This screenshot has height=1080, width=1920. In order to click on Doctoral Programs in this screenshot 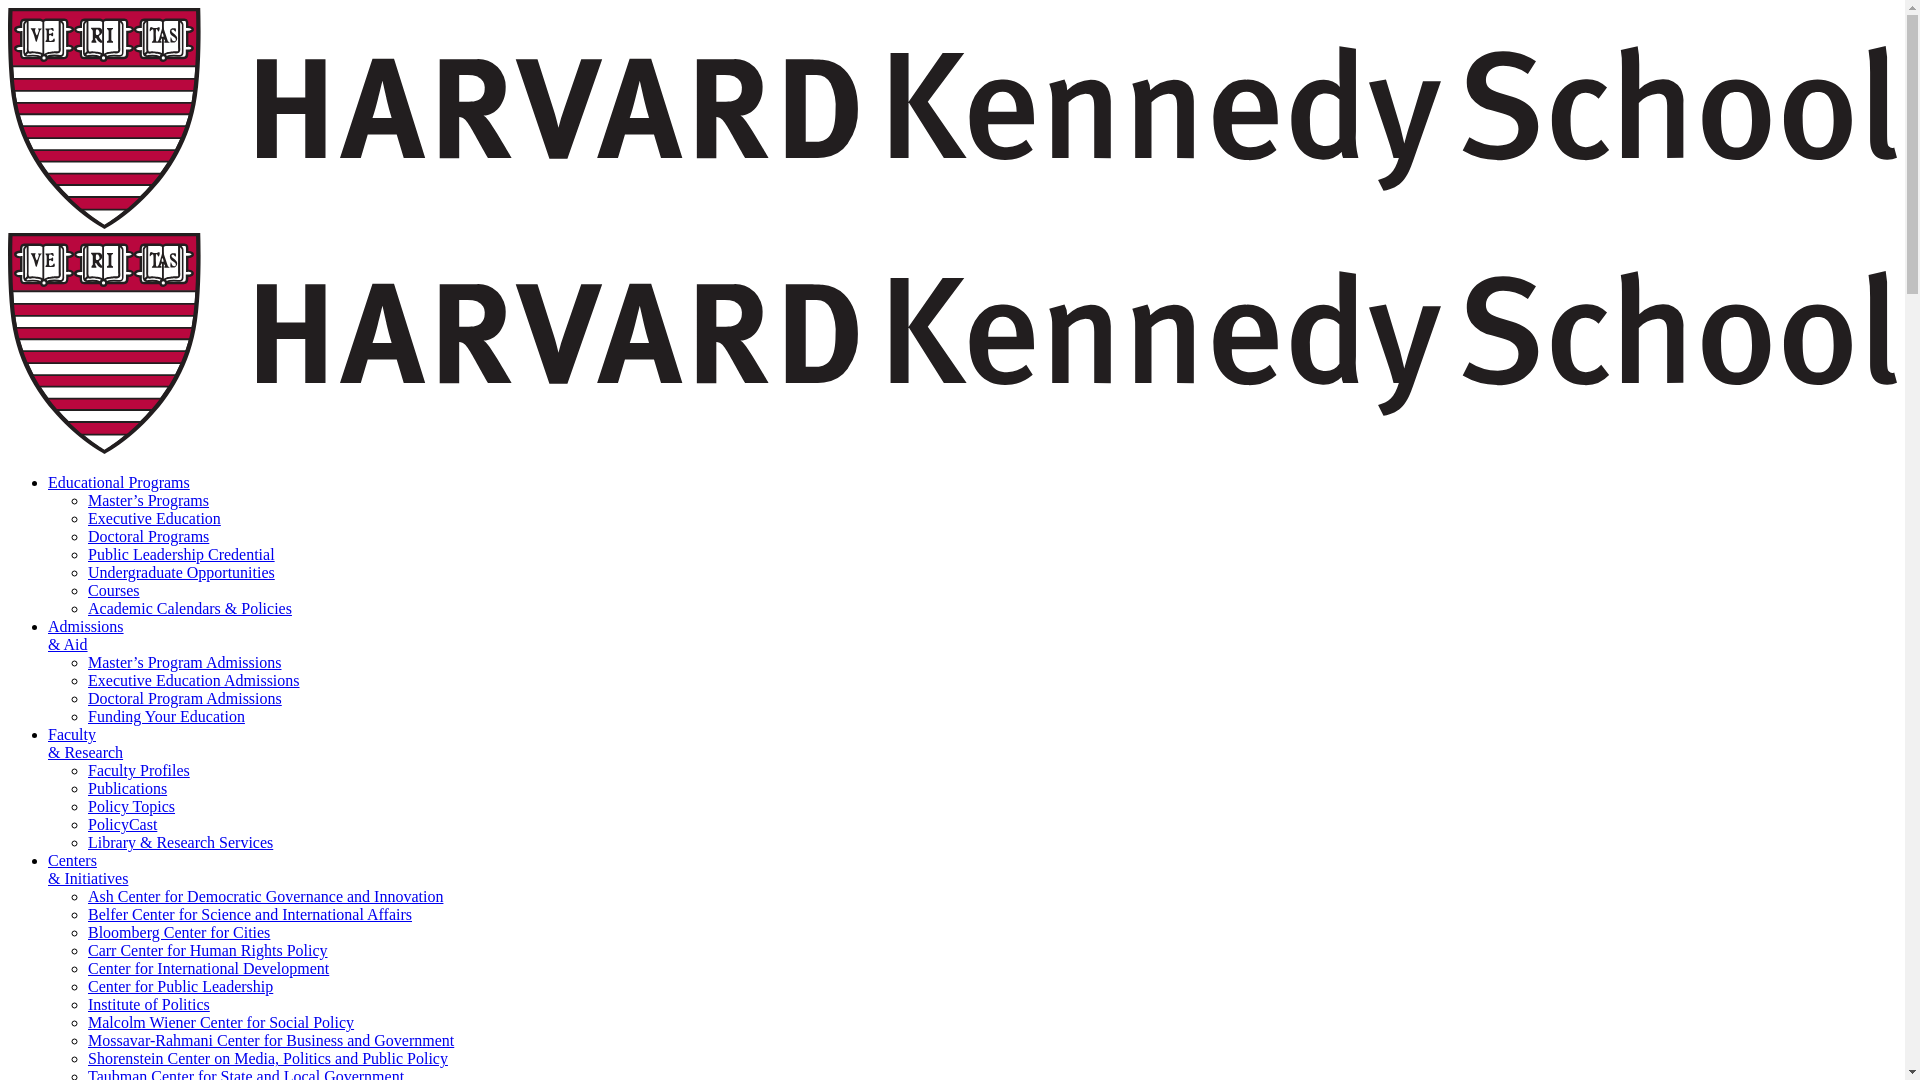, I will do `click(148, 536)`.